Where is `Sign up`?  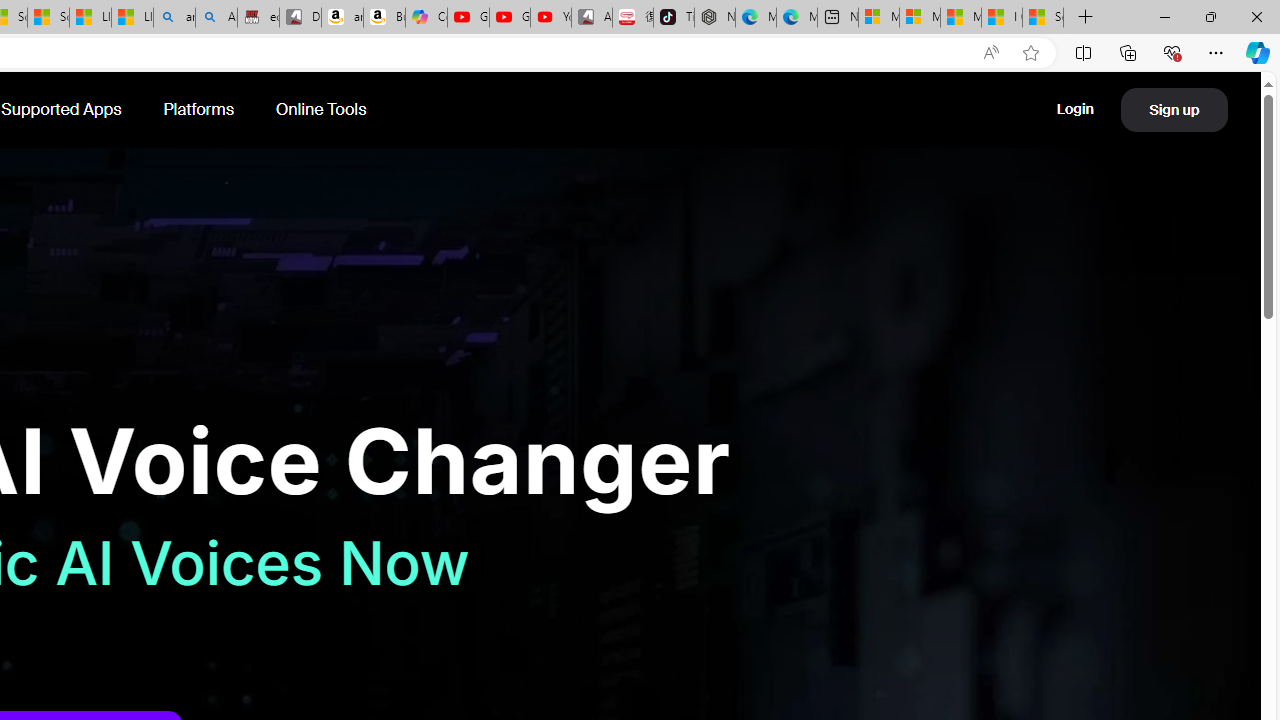 Sign up is located at coordinates (1174, 109).